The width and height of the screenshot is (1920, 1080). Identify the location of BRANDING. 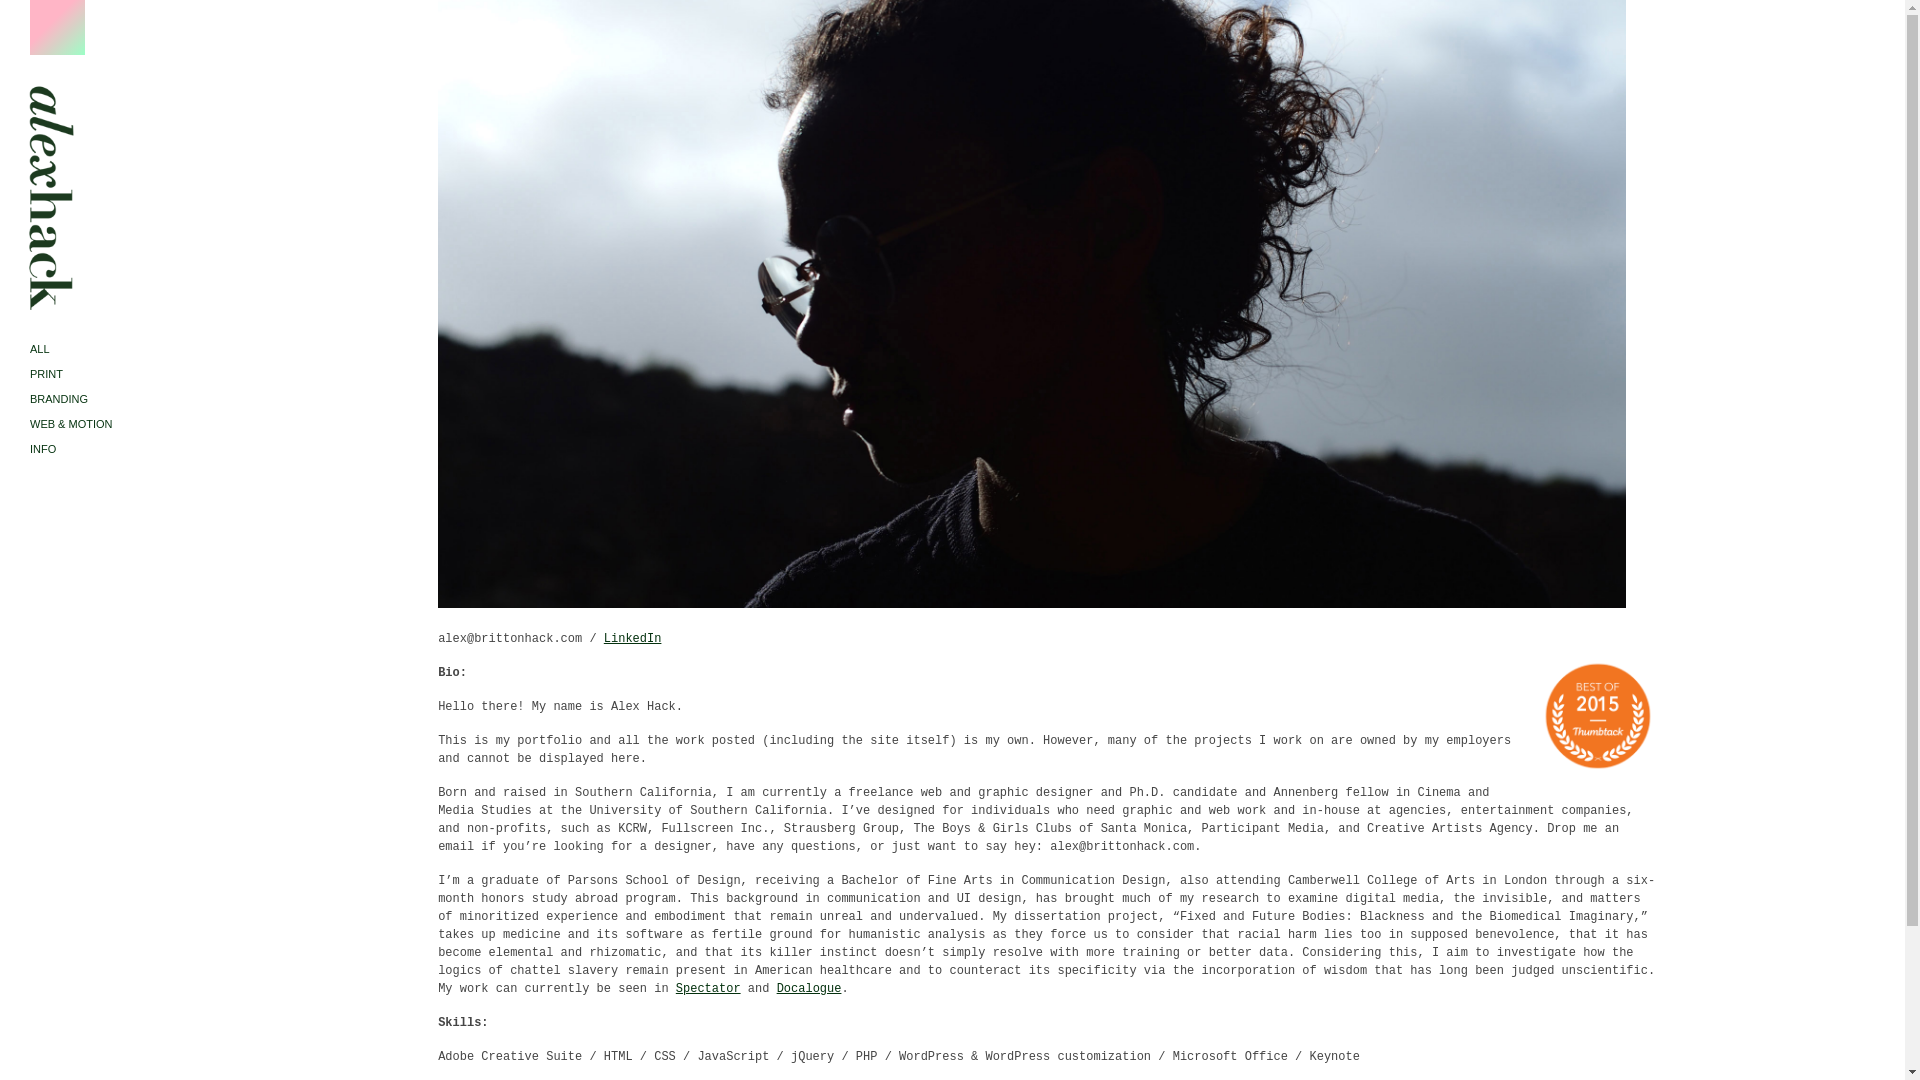
(80, 398).